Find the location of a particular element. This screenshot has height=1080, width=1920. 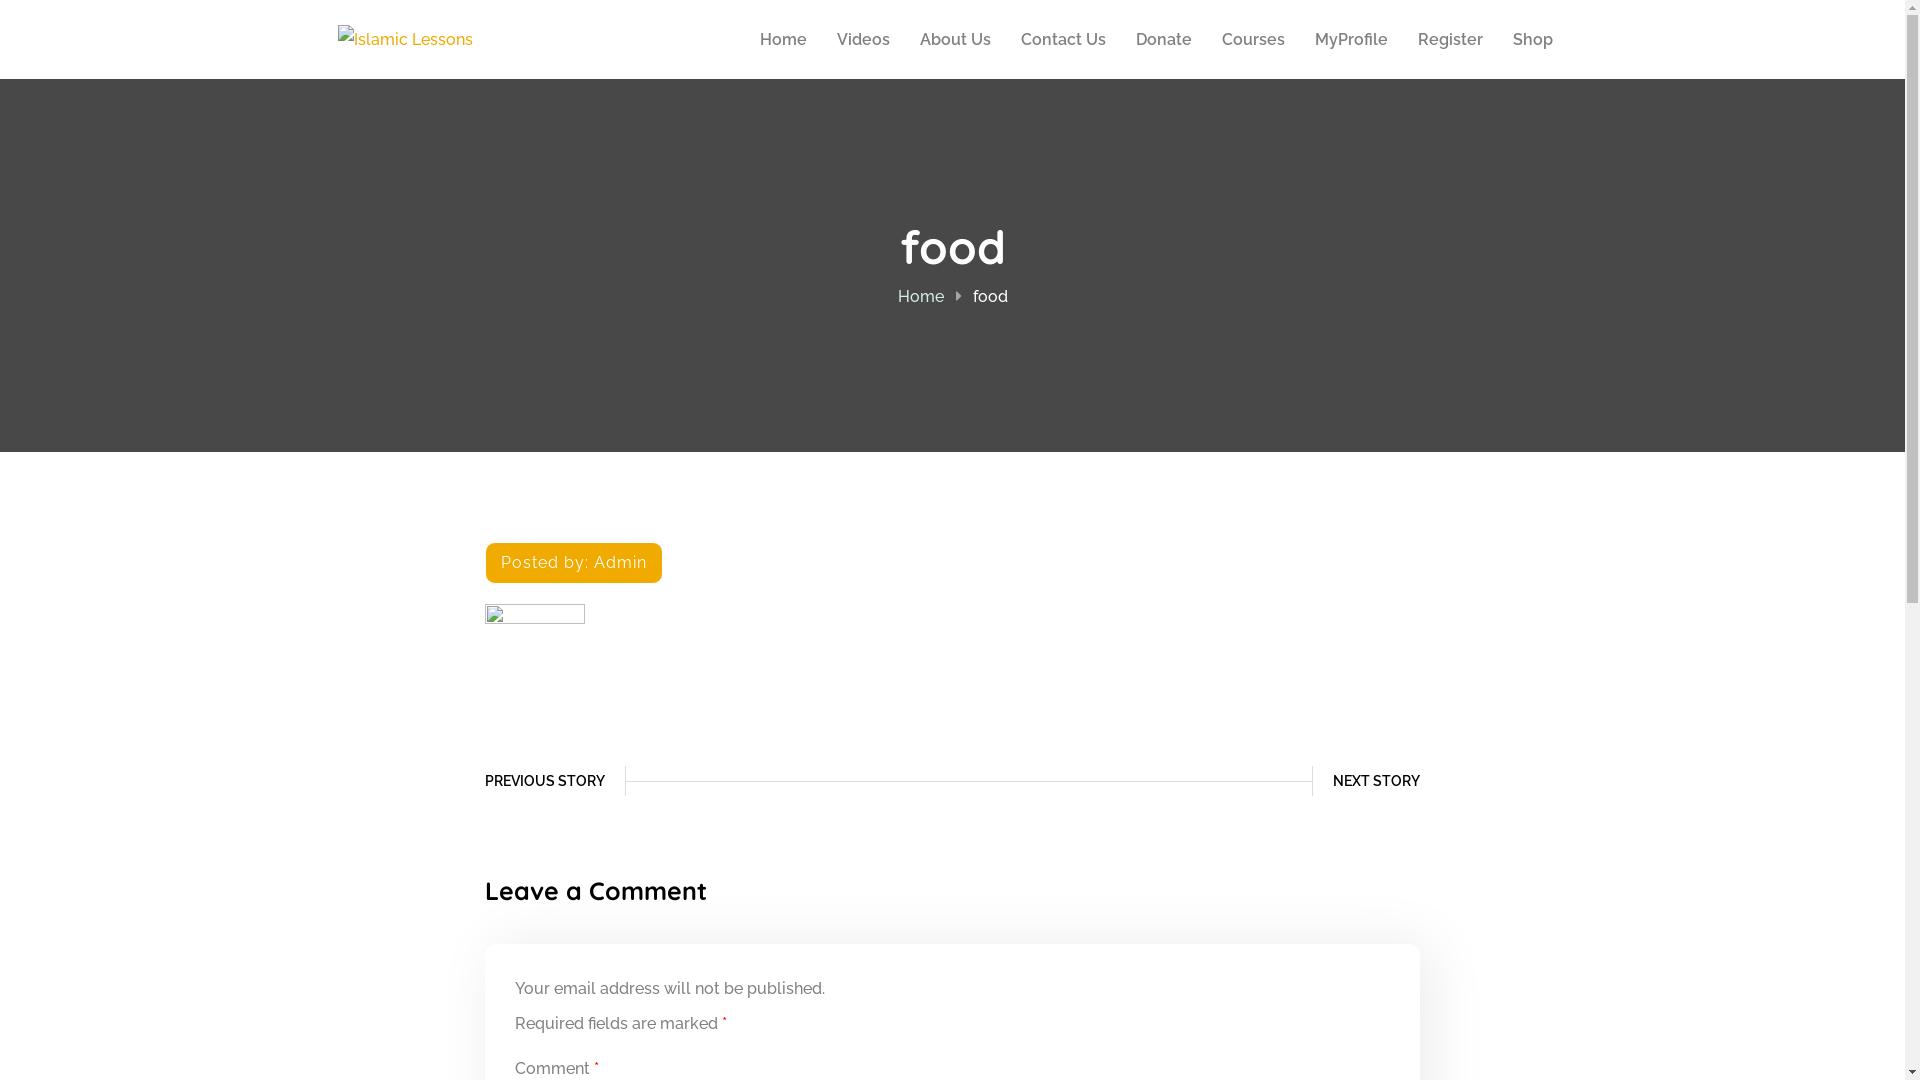

Register is located at coordinates (1450, 40).